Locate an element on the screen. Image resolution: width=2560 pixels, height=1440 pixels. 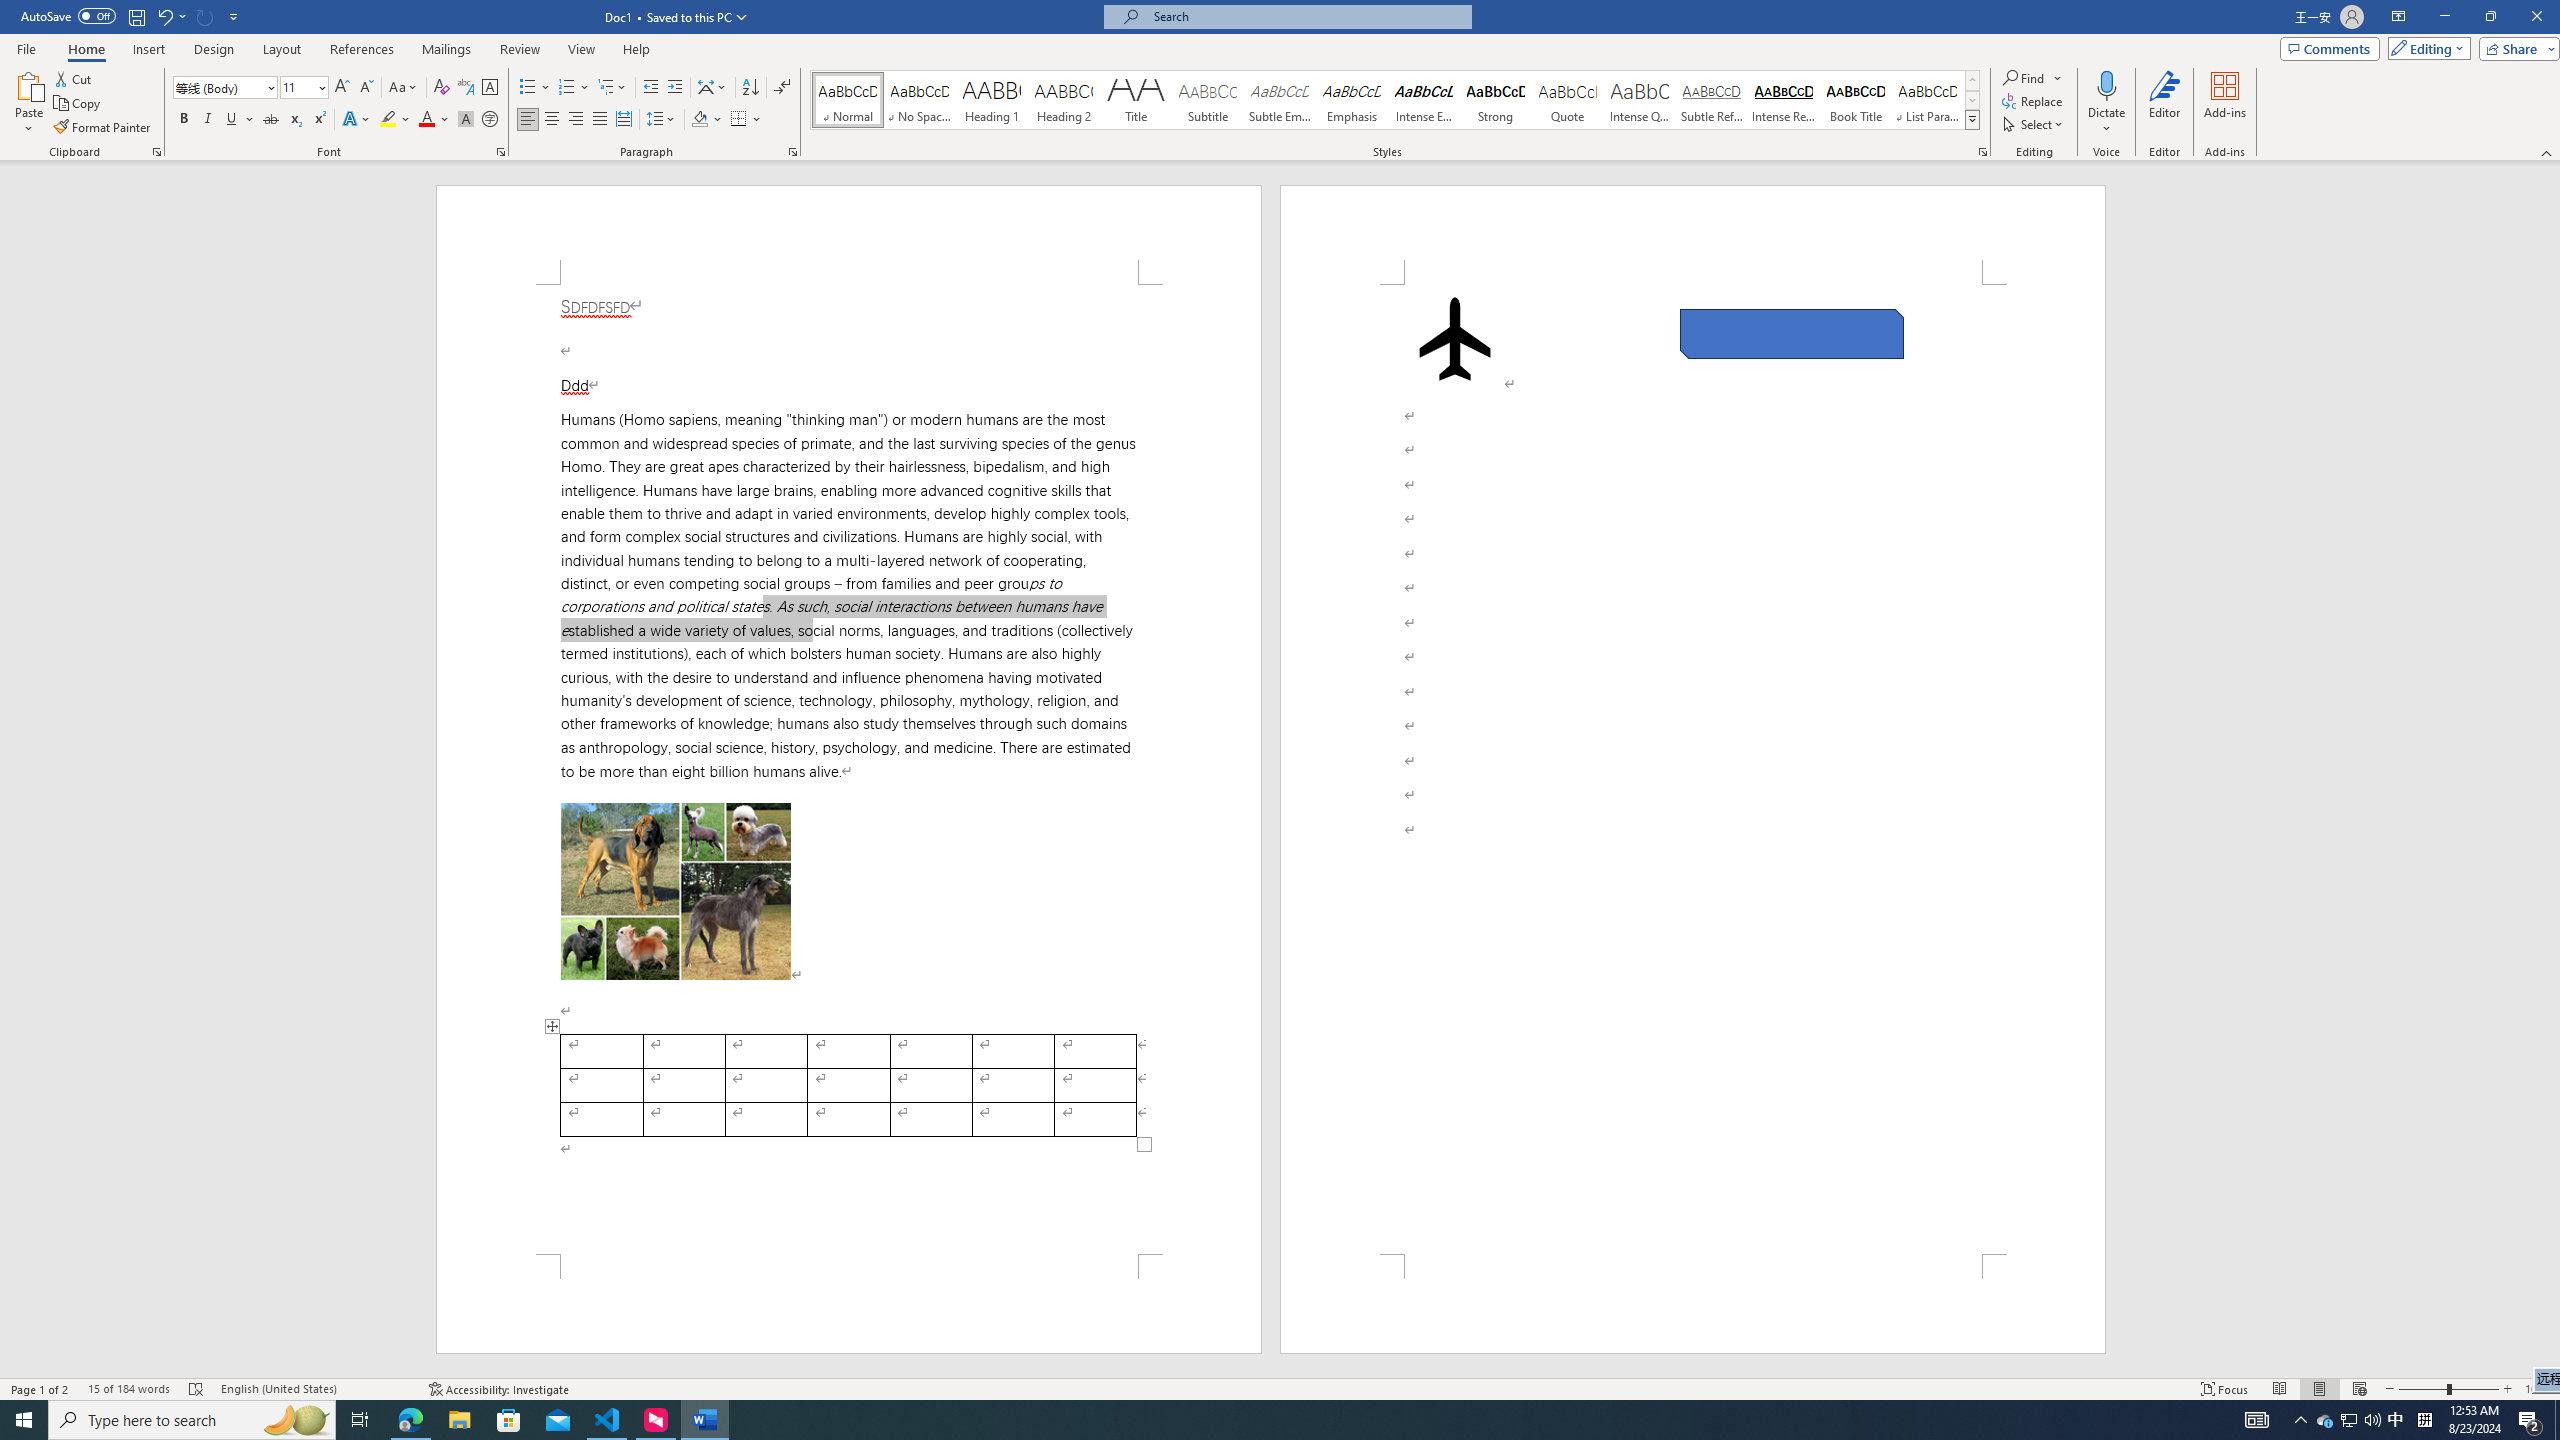
Cut is located at coordinates (74, 78).